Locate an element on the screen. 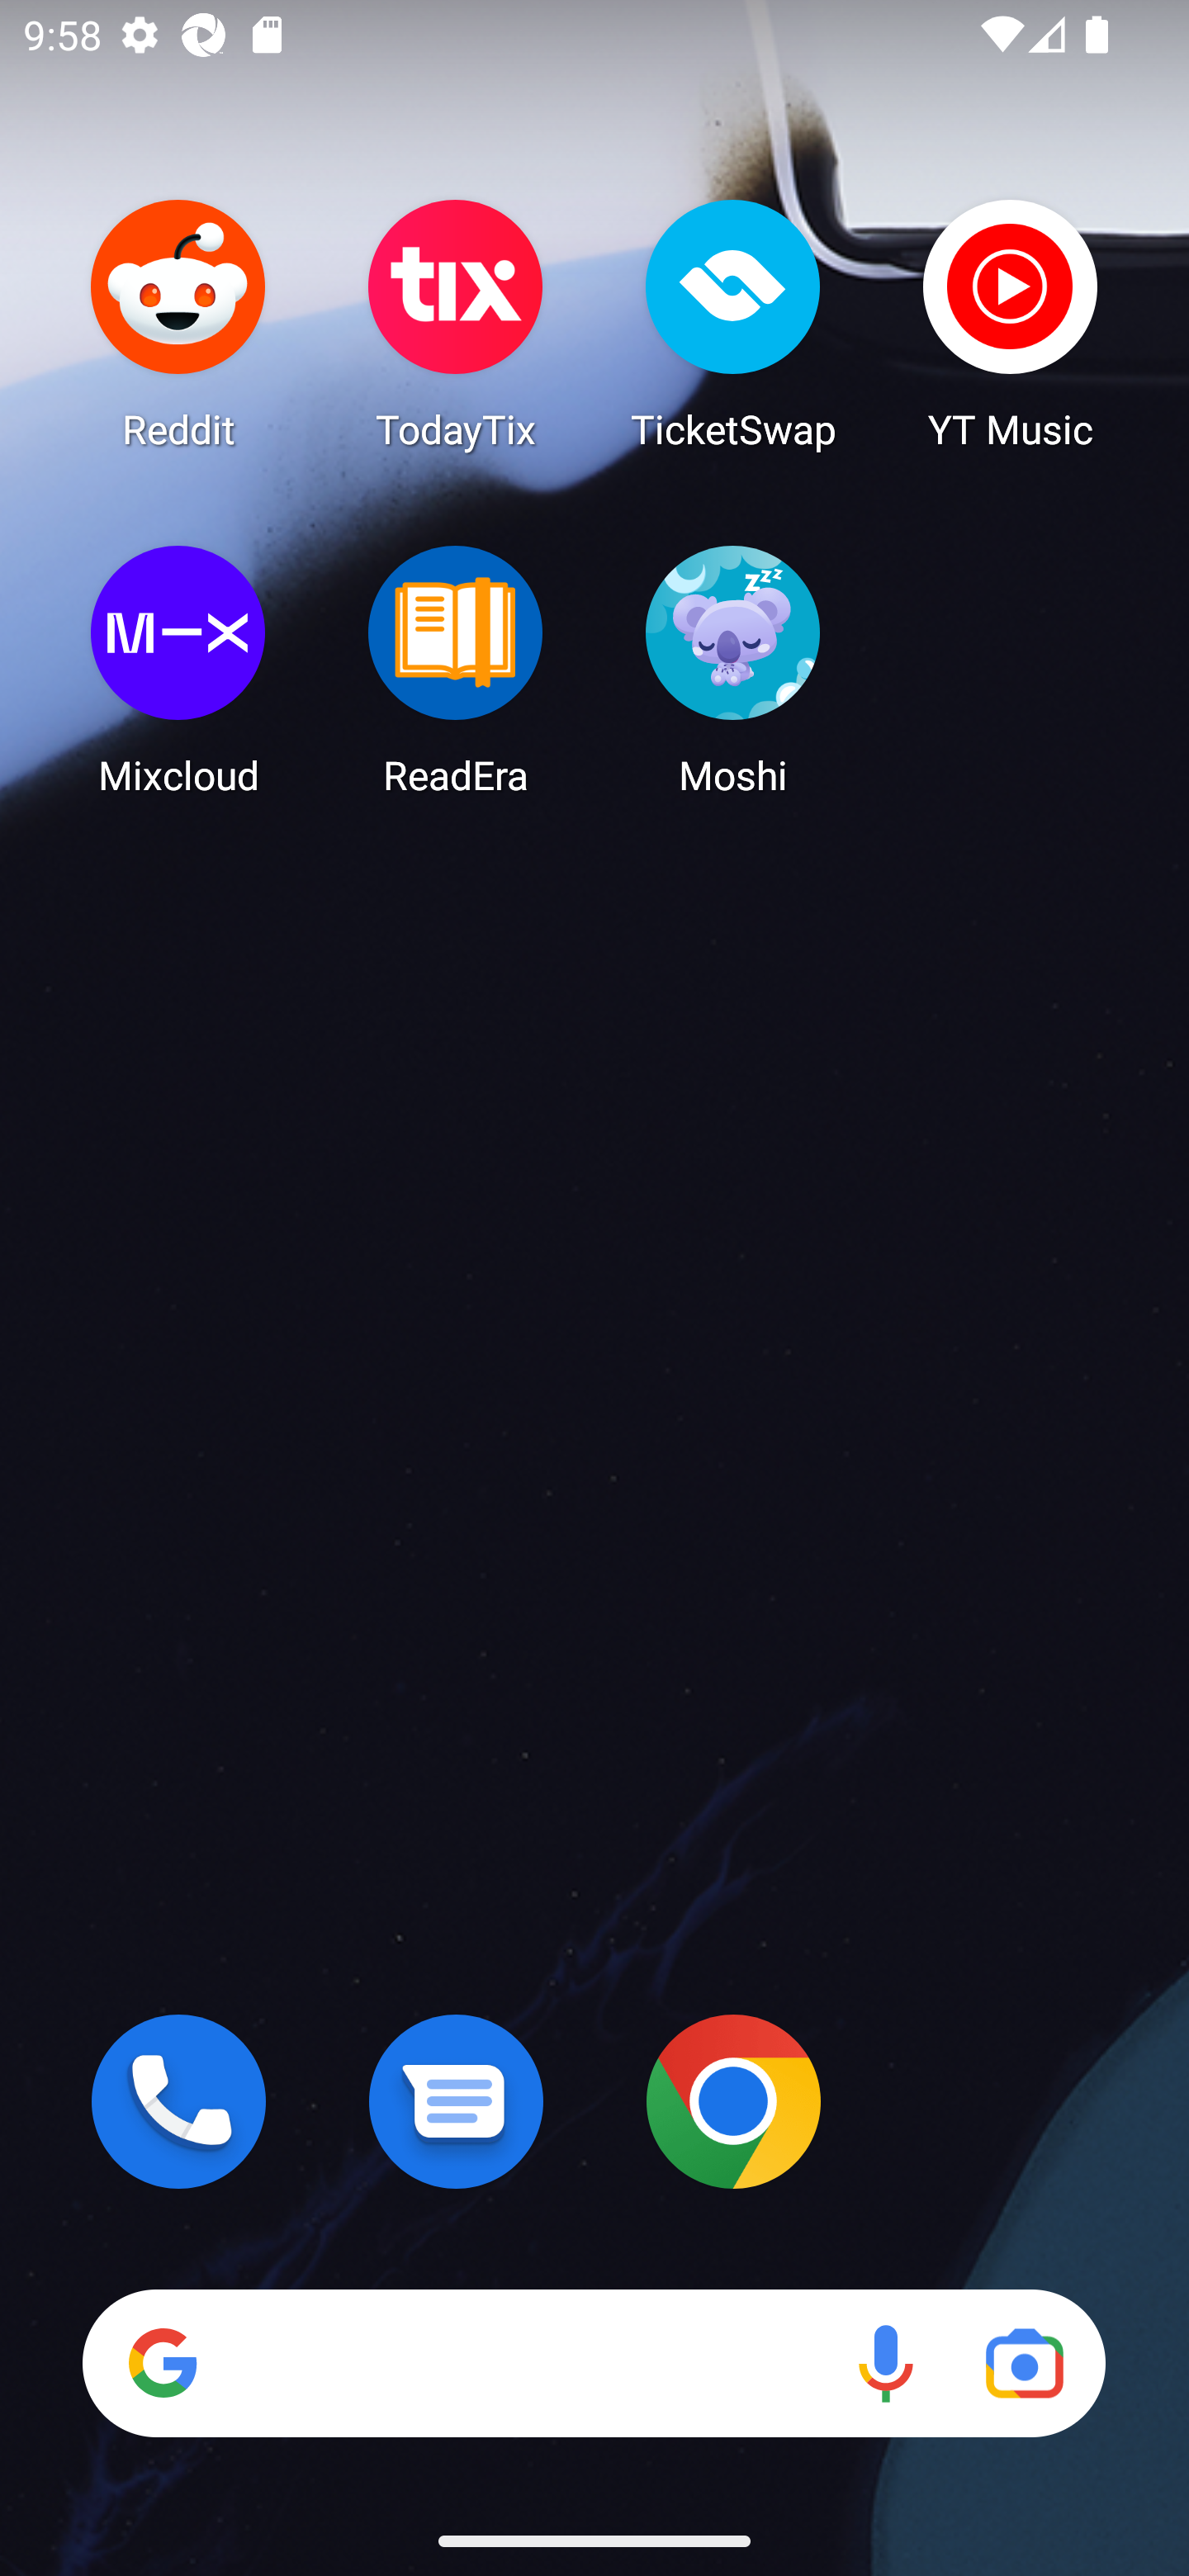 This screenshot has width=1189, height=2576. Phone is located at coordinates (178, 2101).